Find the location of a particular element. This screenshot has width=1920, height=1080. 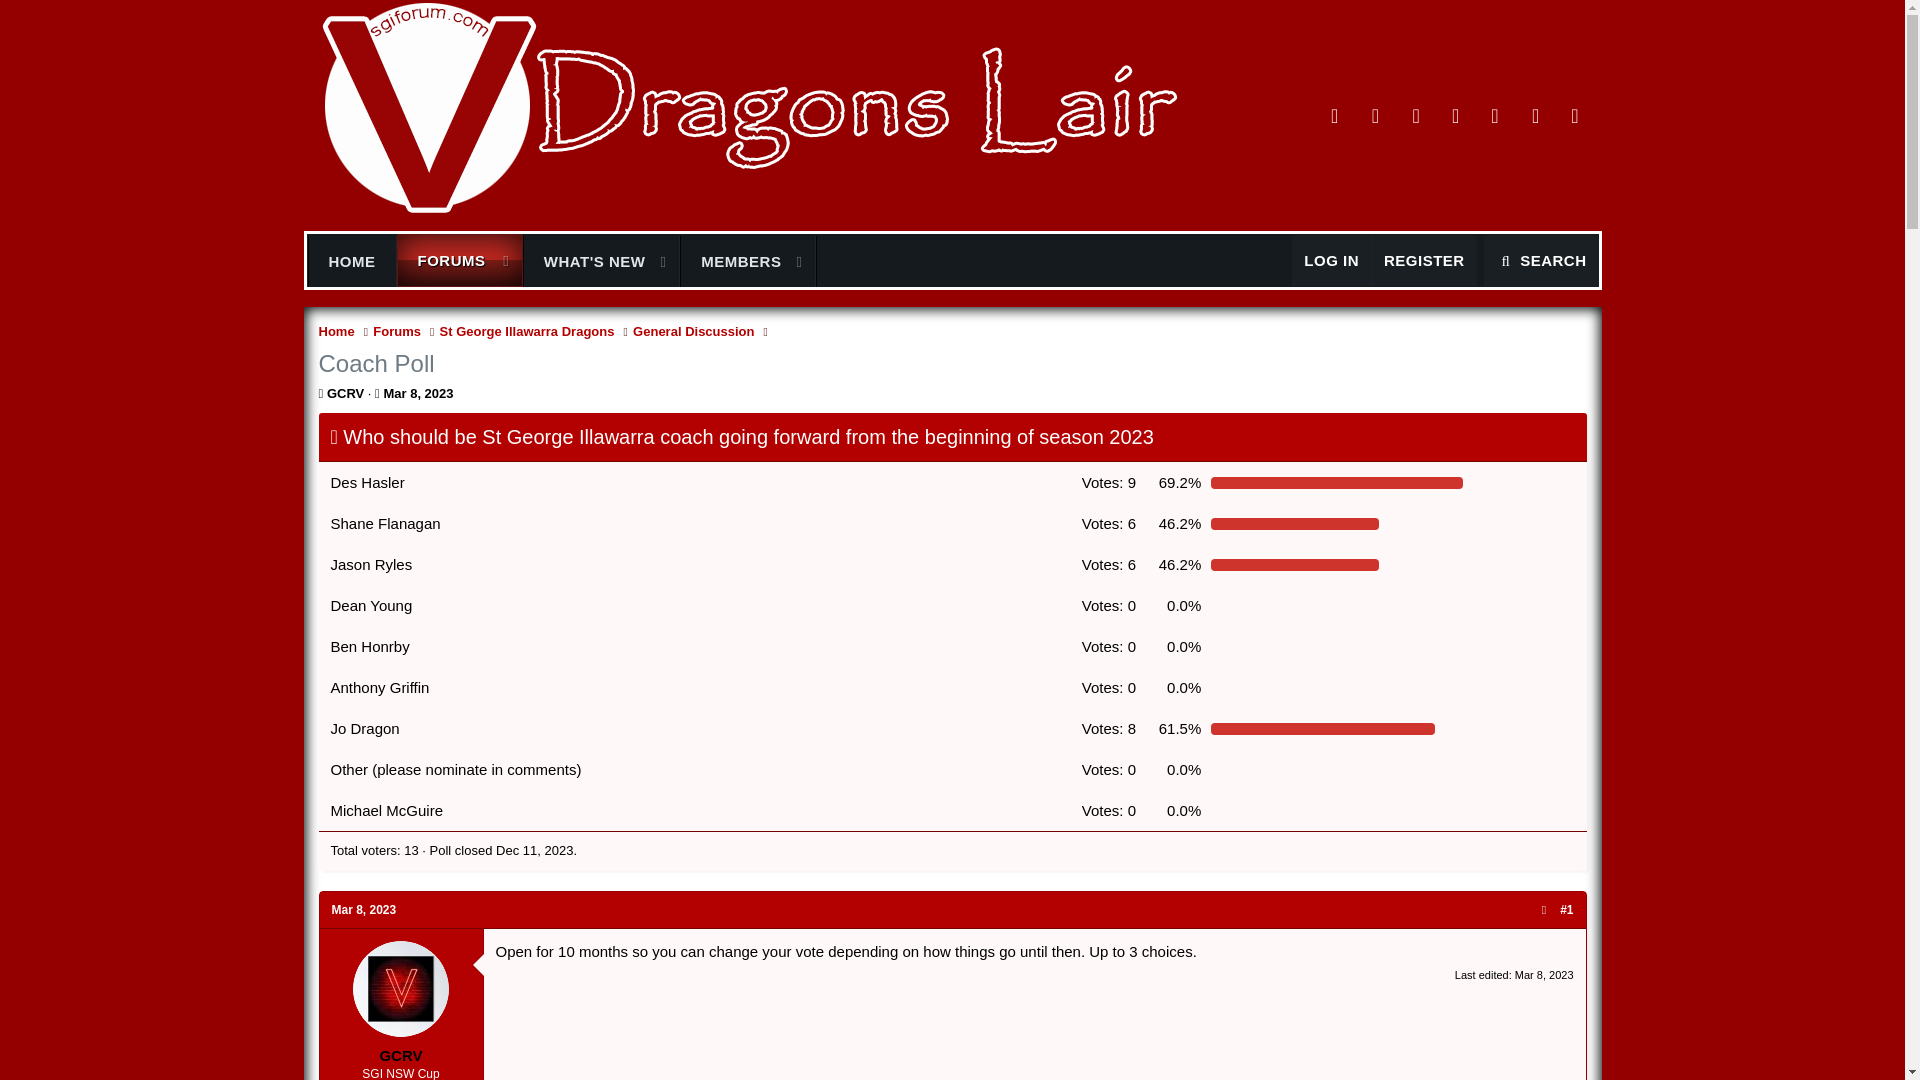

MEMBERS is located at coordinates (1455, 114).